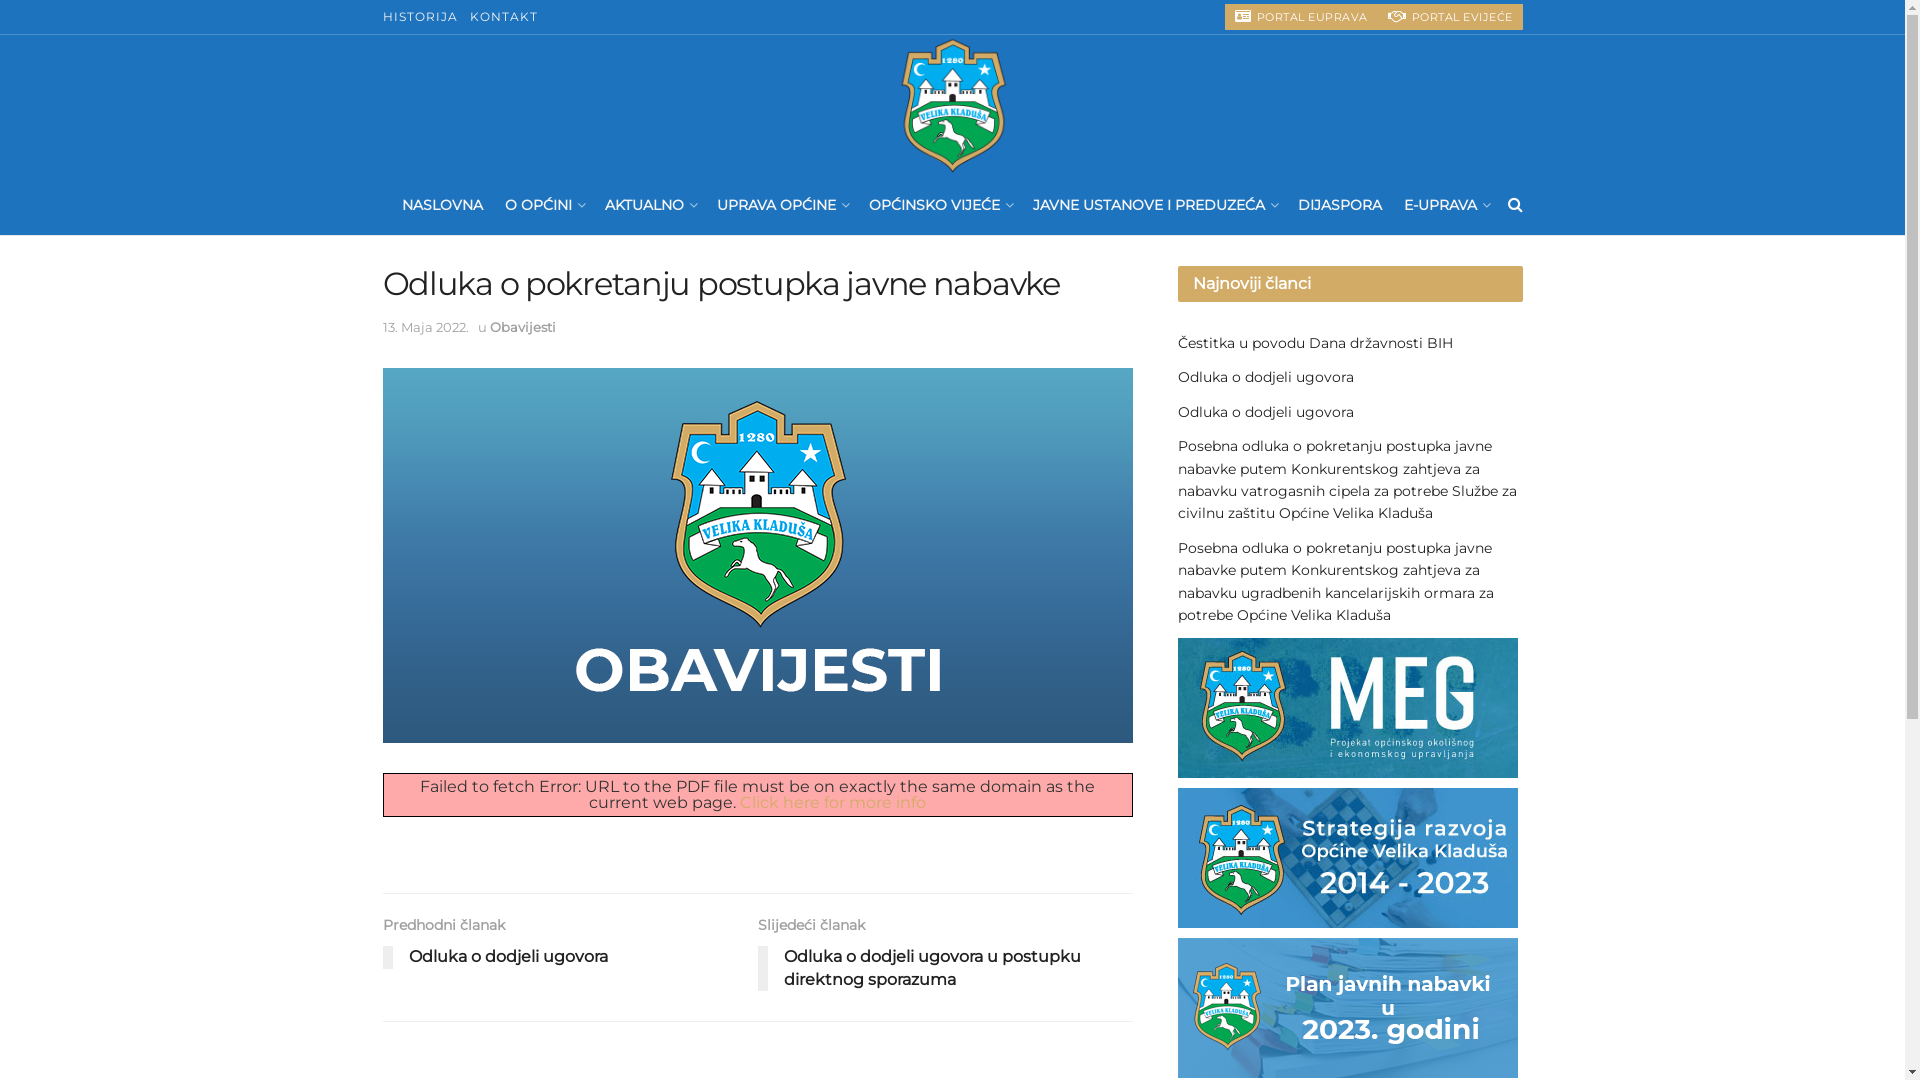  Describe the element at coordinates (442, 205) in the screenshot. I see `NASLOVNA` at that location.